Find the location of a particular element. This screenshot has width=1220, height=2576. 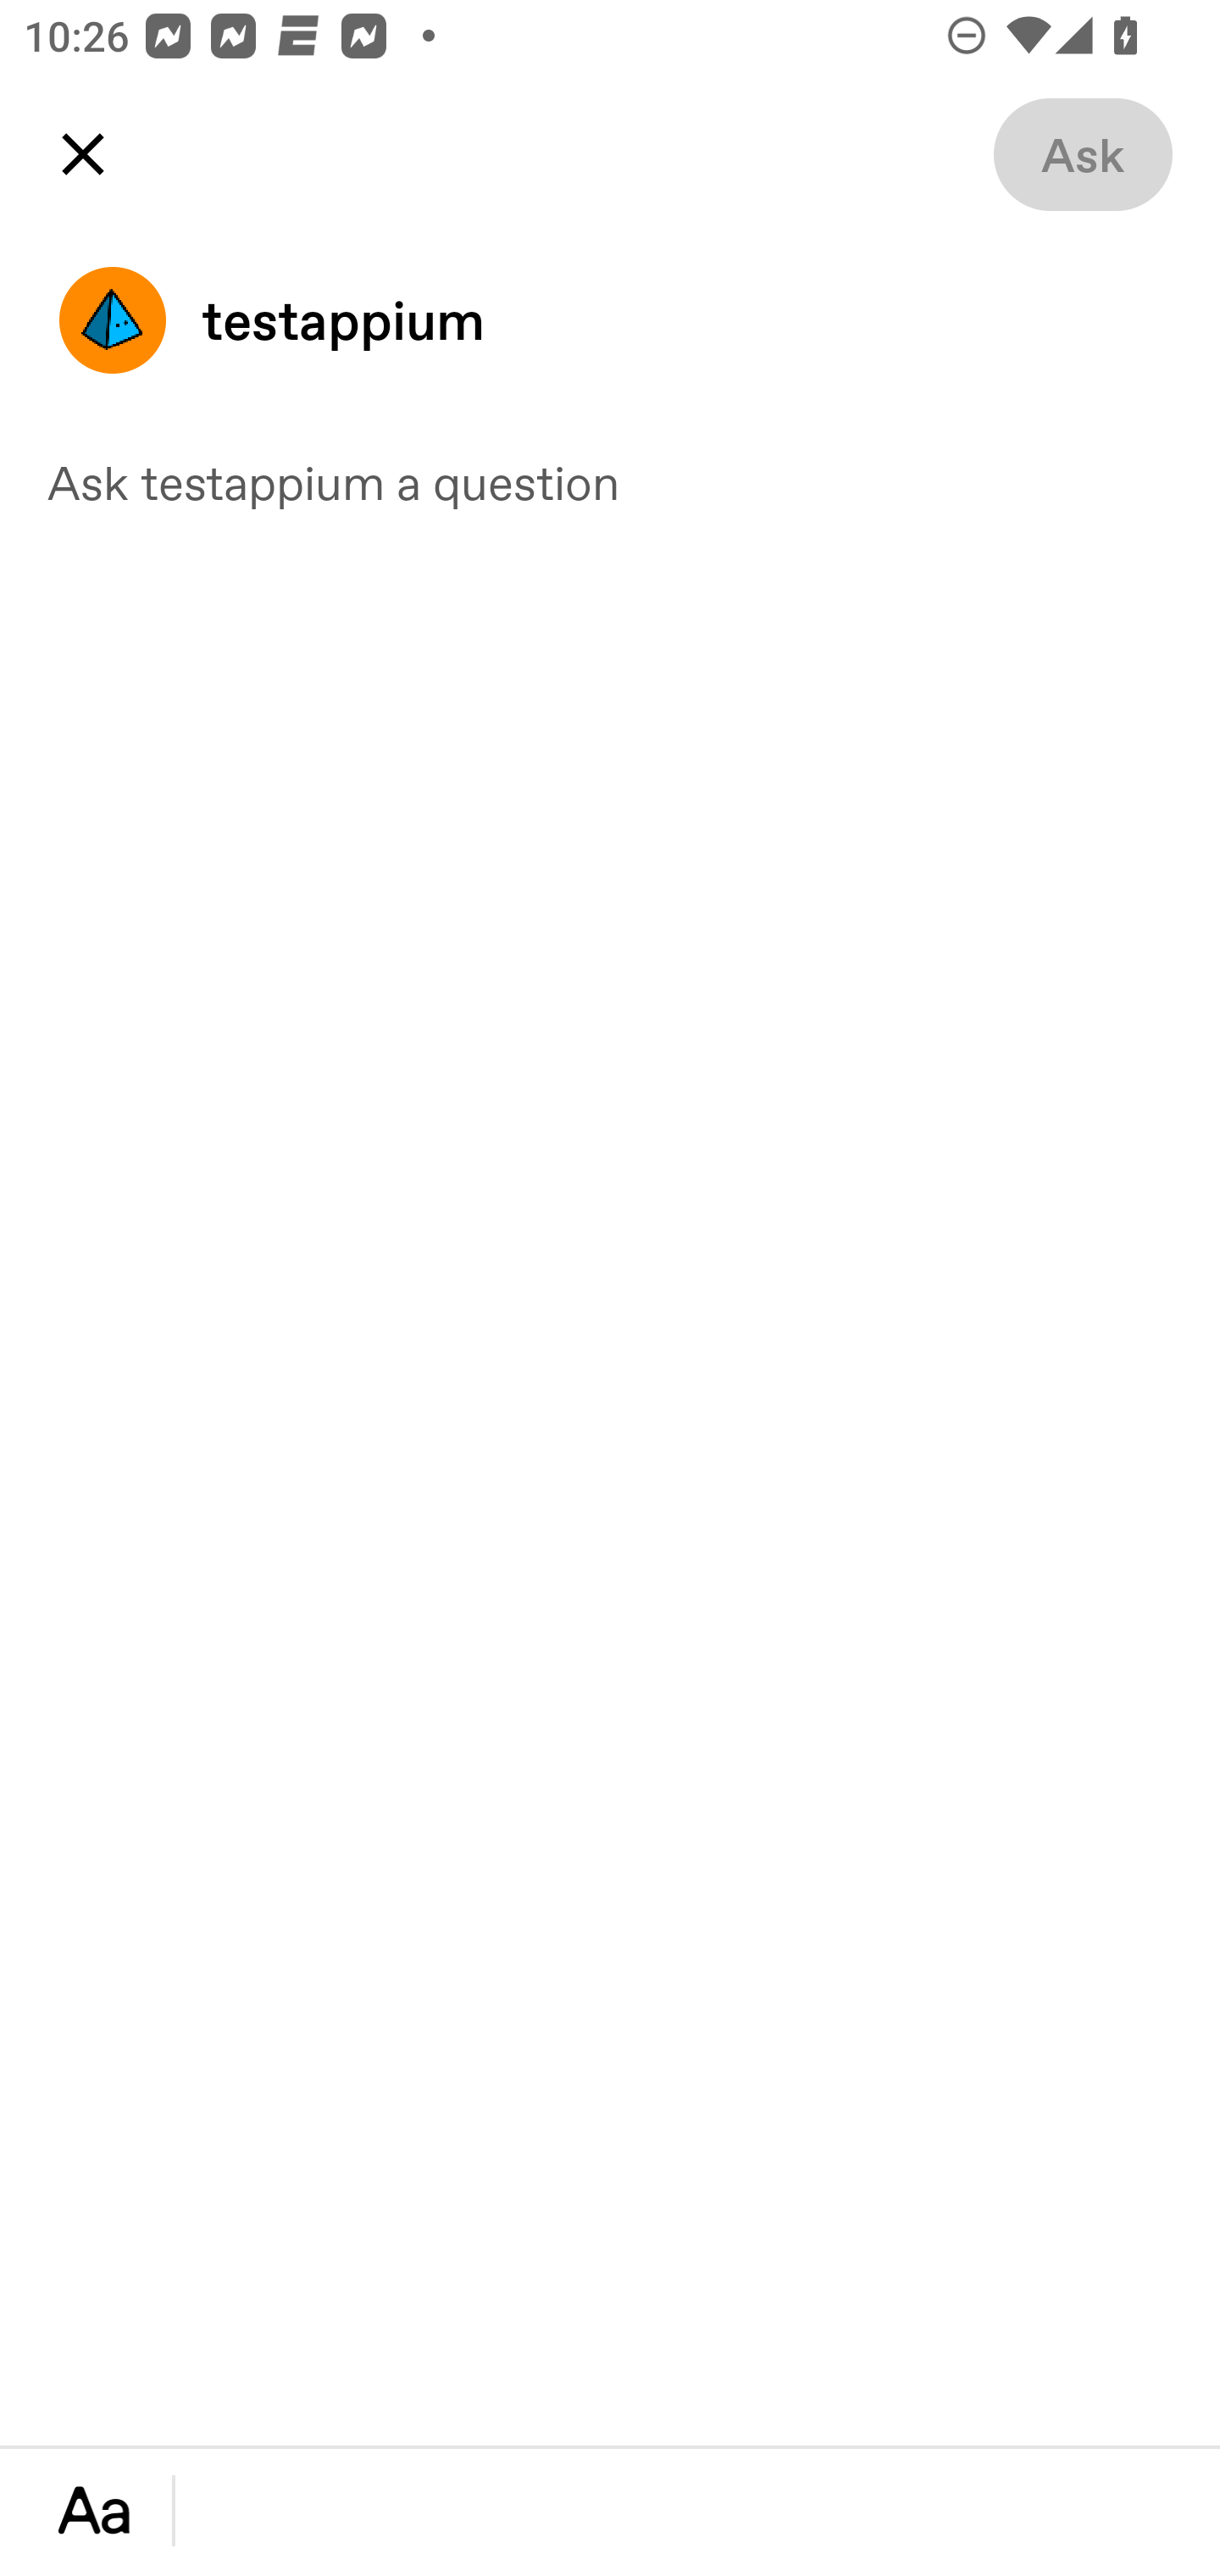

Add text to post is located at coordinates (94, 2510).